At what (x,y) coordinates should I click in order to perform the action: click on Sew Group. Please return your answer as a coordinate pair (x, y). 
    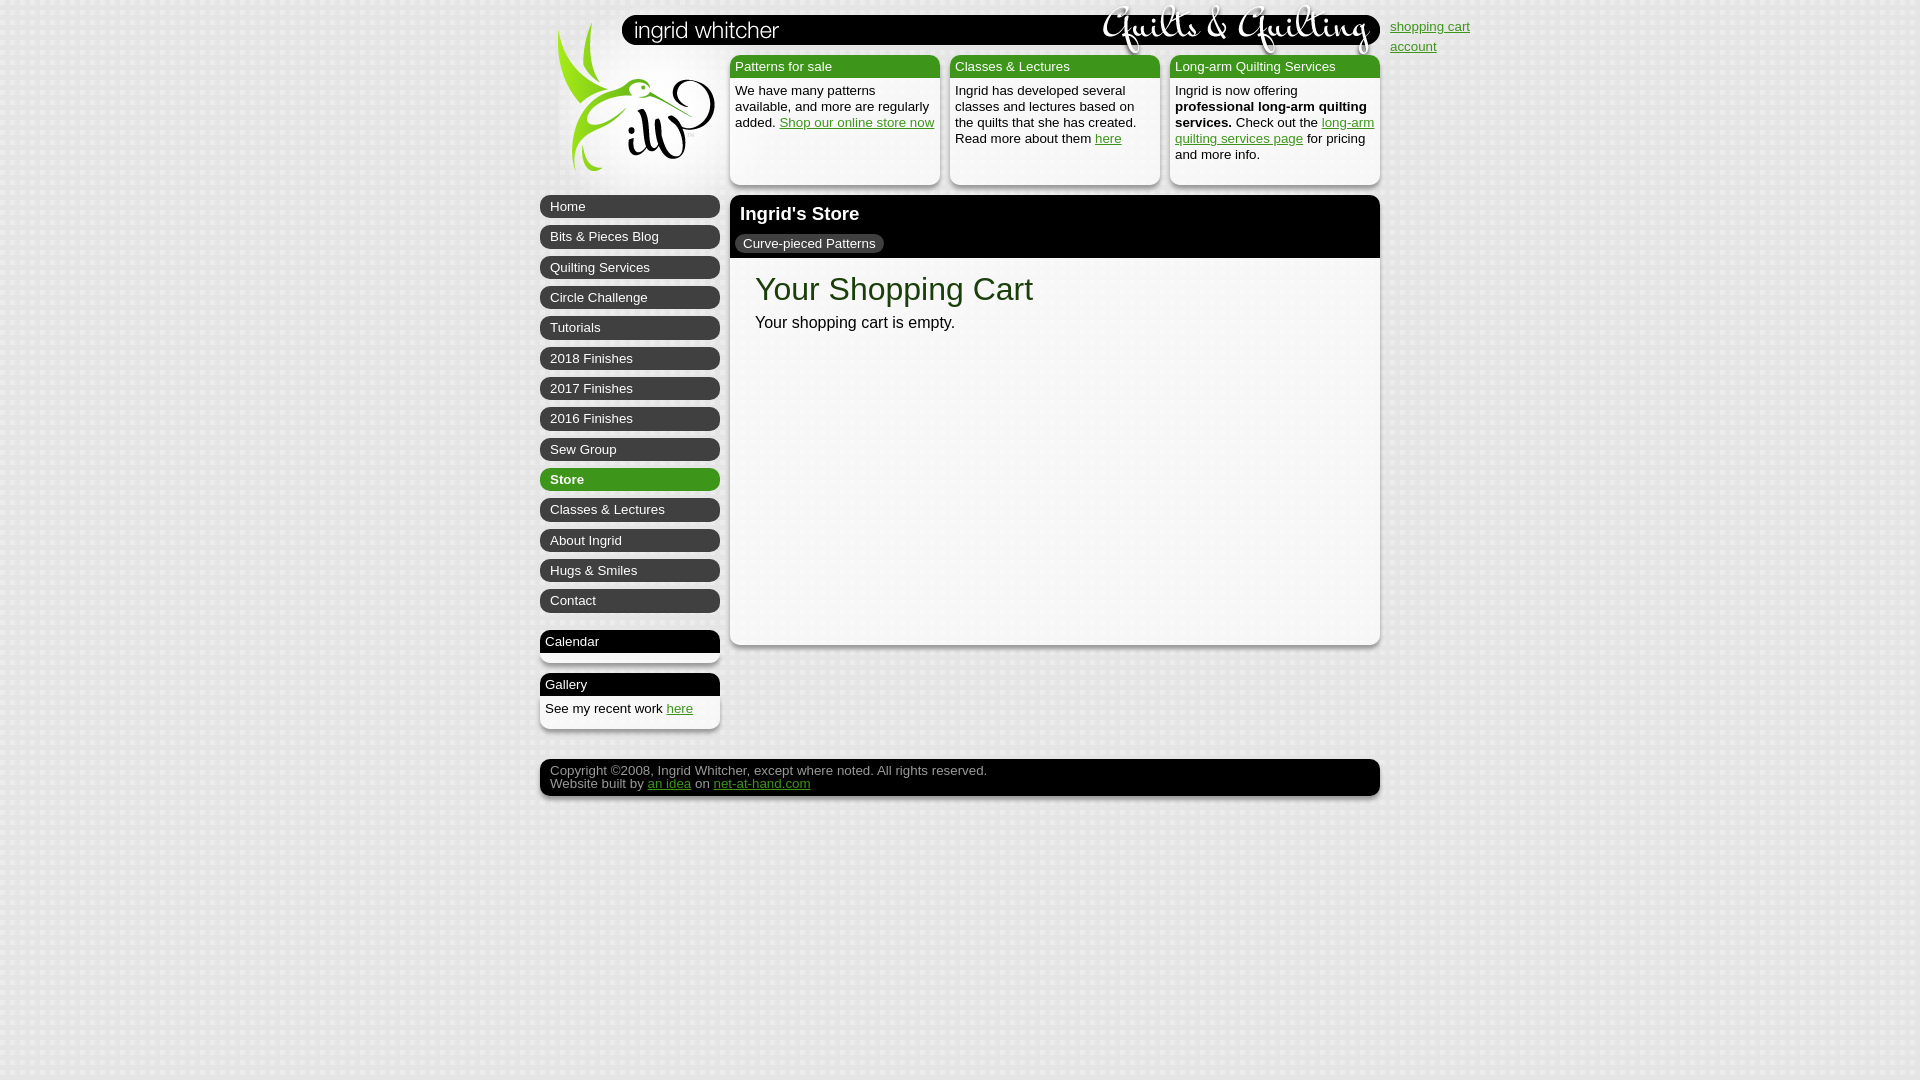
    Looking at the image, I should click on (630, 450).